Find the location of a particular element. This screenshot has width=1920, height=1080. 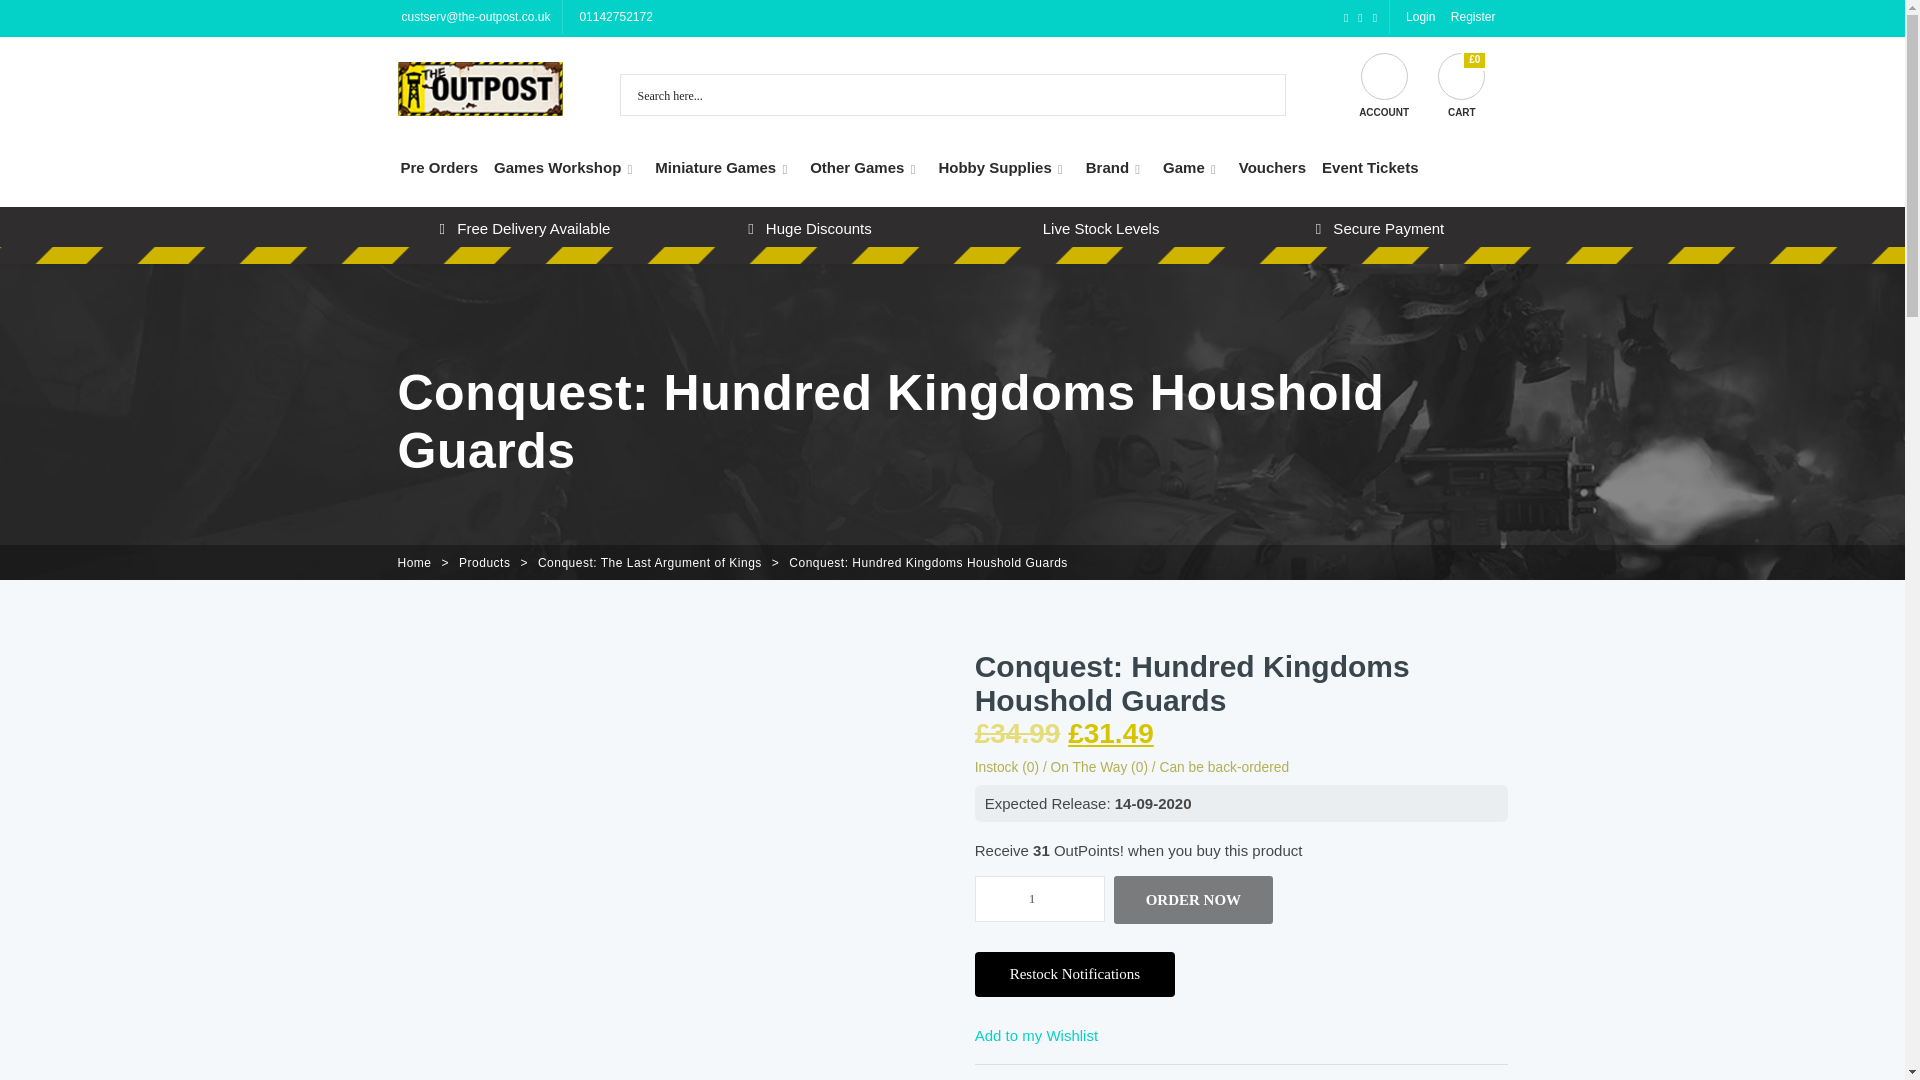

Home is located at coordinates (414, 563).